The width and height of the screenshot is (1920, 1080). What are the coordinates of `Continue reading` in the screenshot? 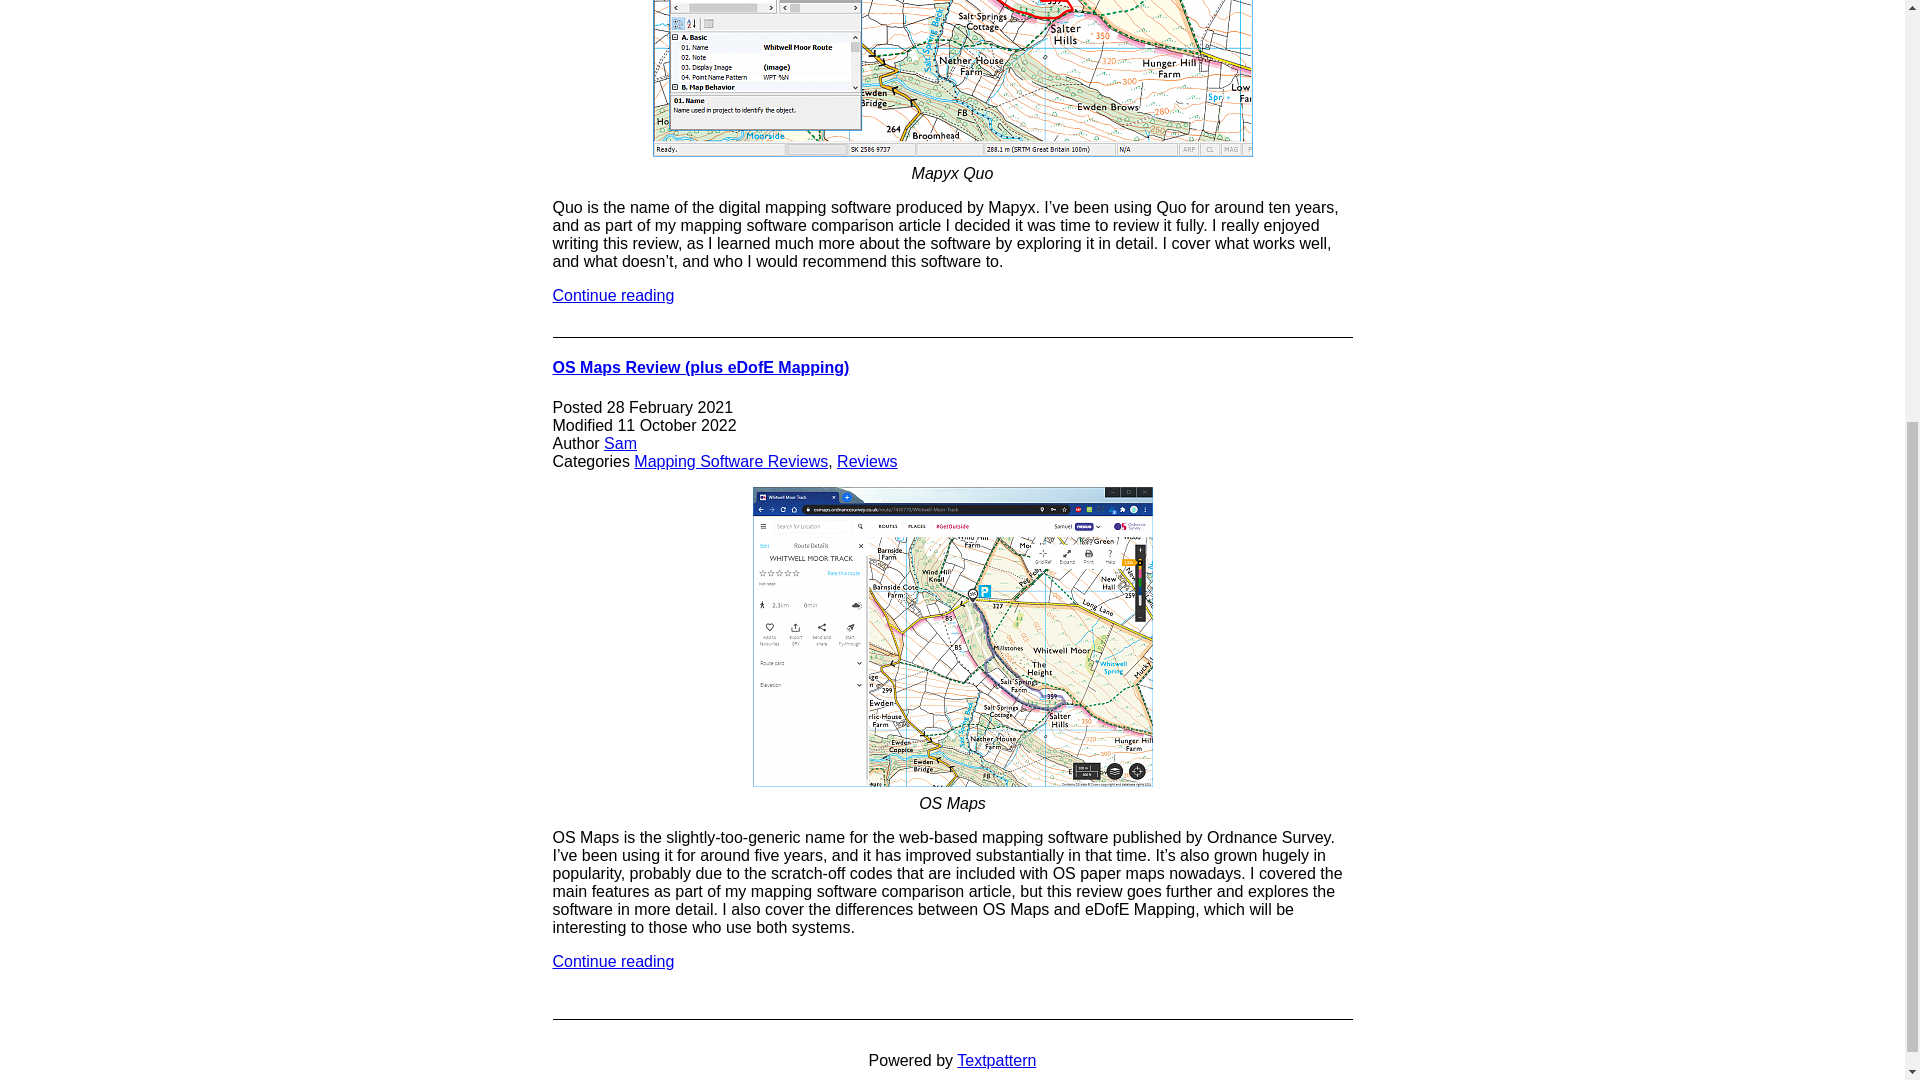 It's located at (612, 960).